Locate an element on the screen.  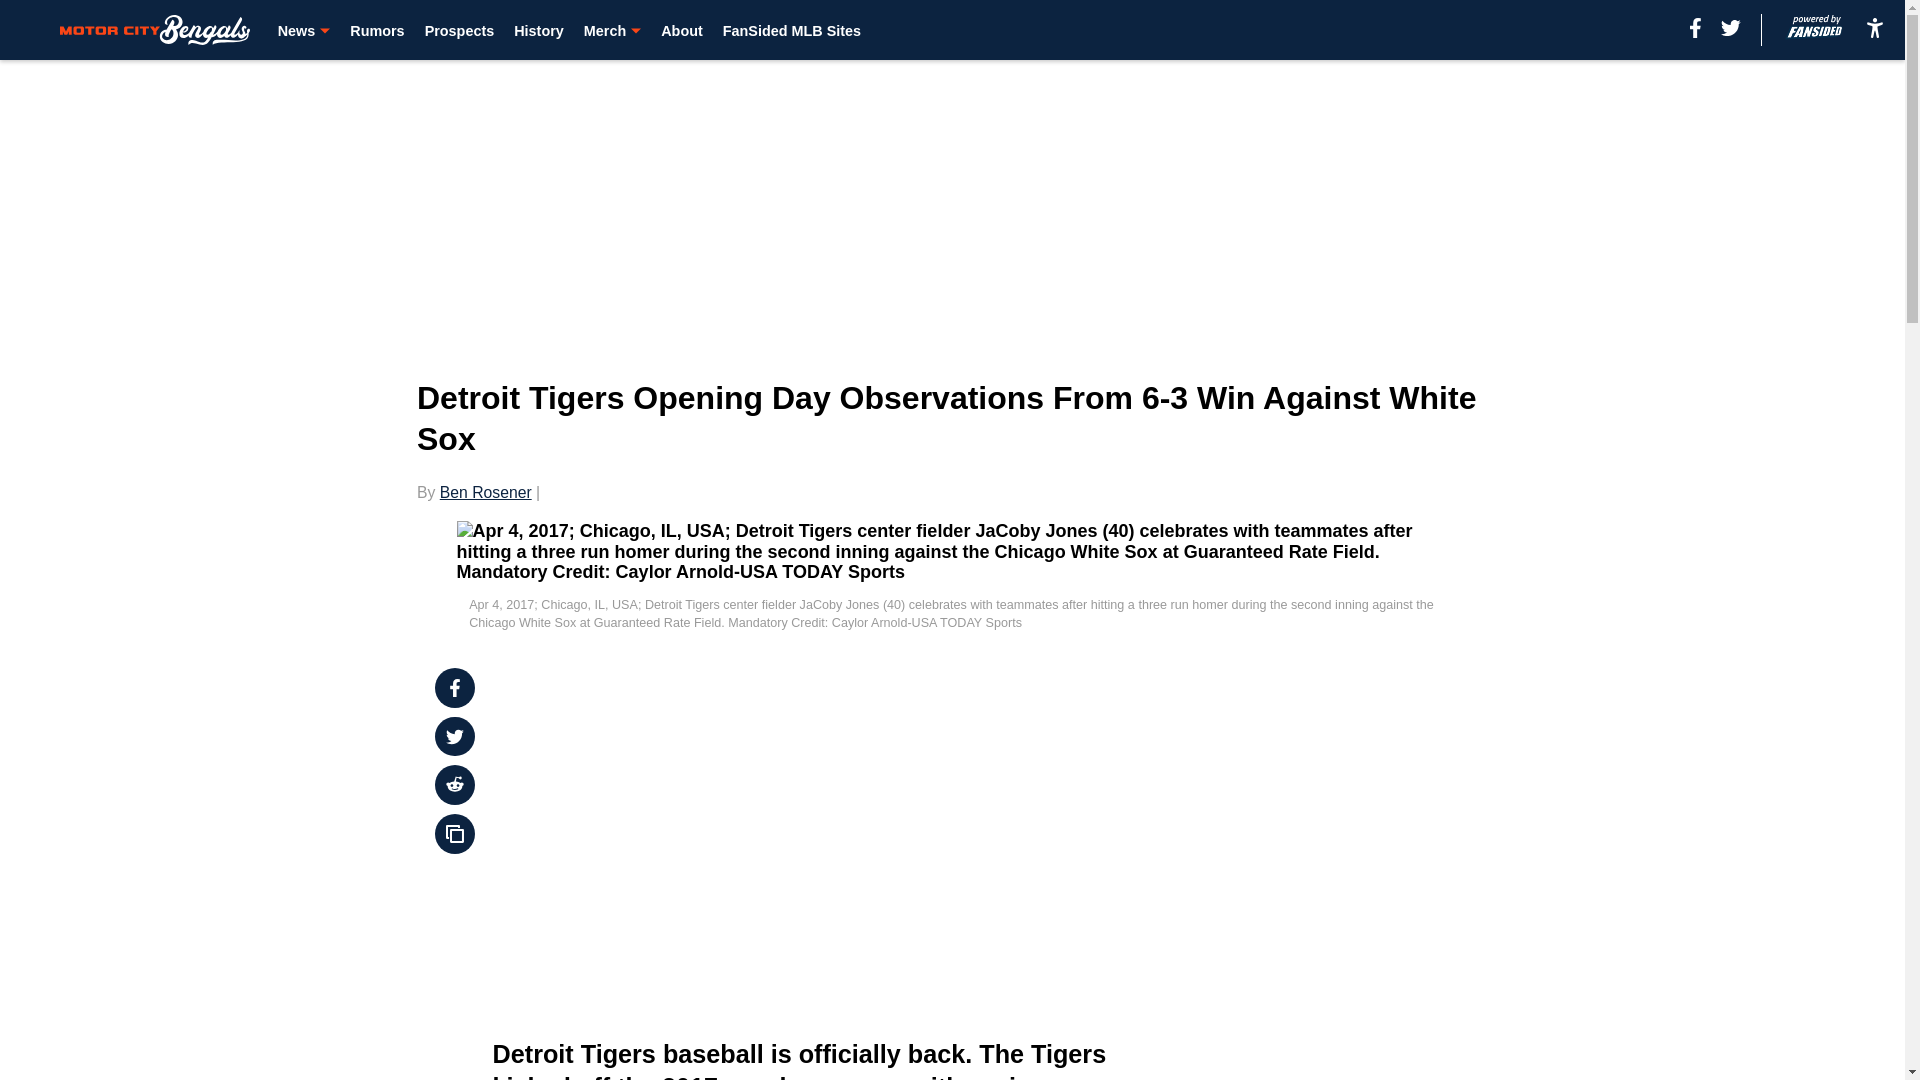
Prospects is located at coordinates (460, 30).